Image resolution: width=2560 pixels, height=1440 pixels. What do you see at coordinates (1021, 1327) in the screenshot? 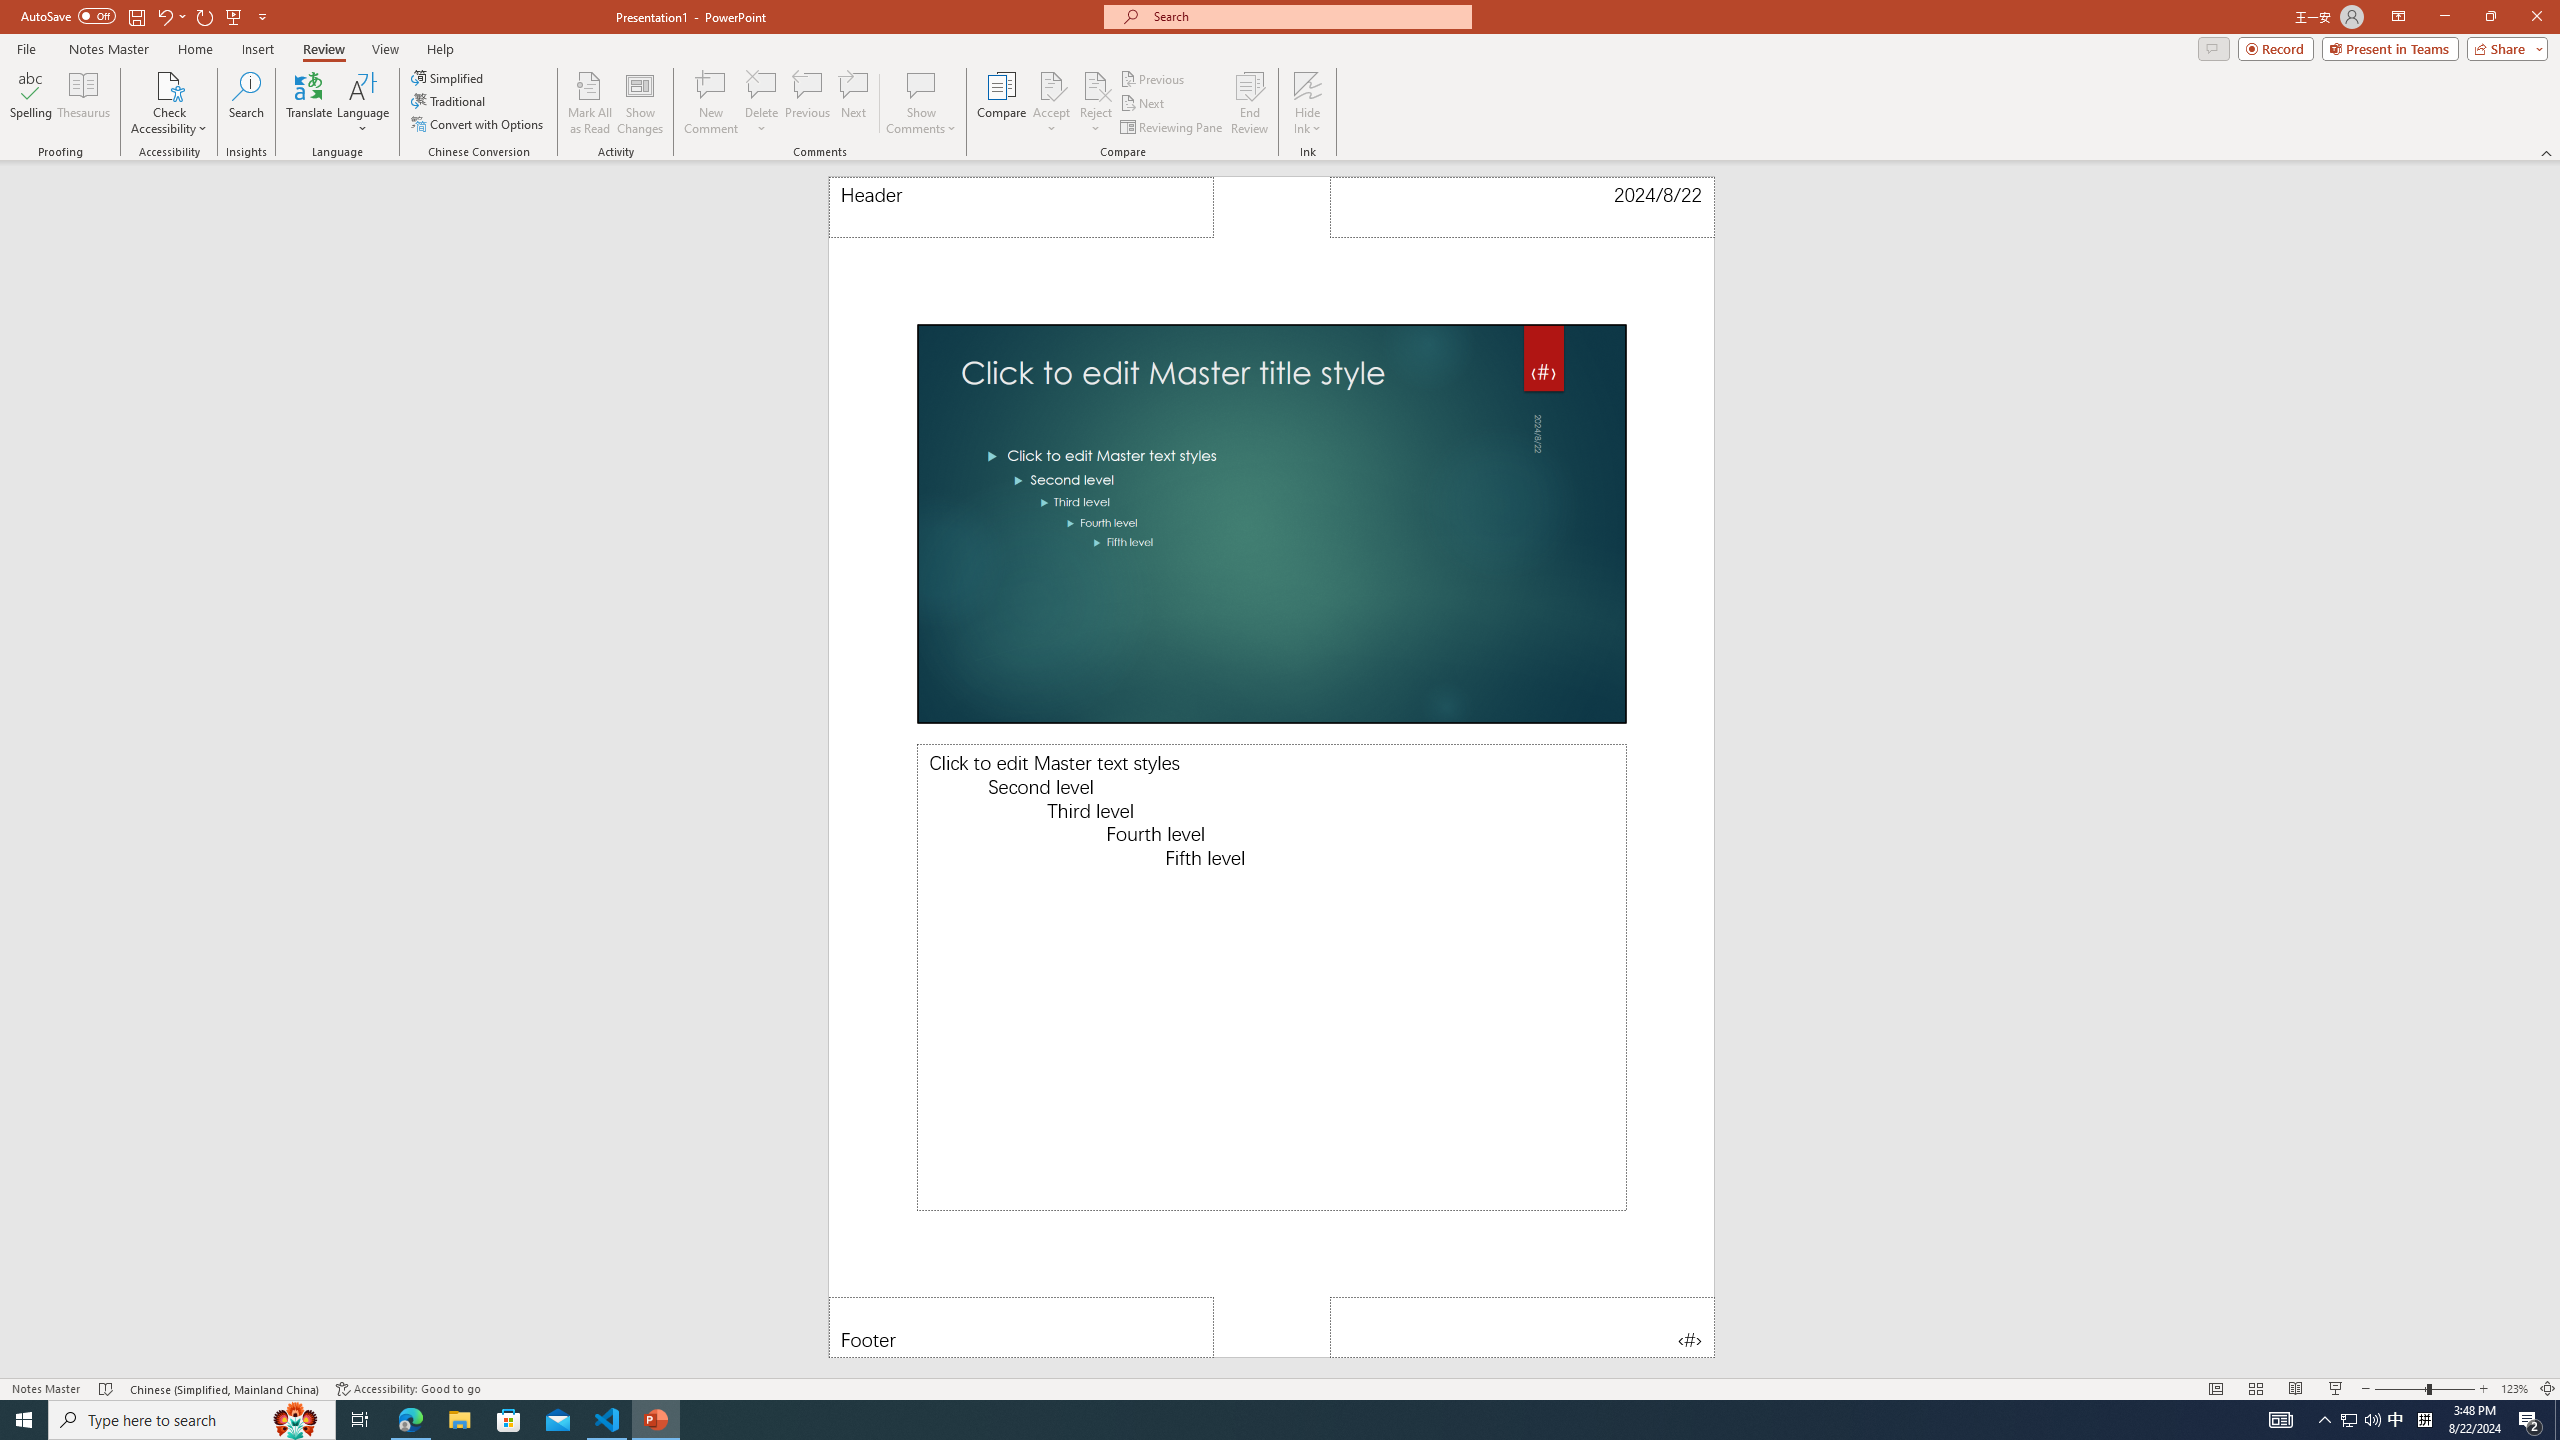
I see `Footer` at bounding box center [1021, 1327].